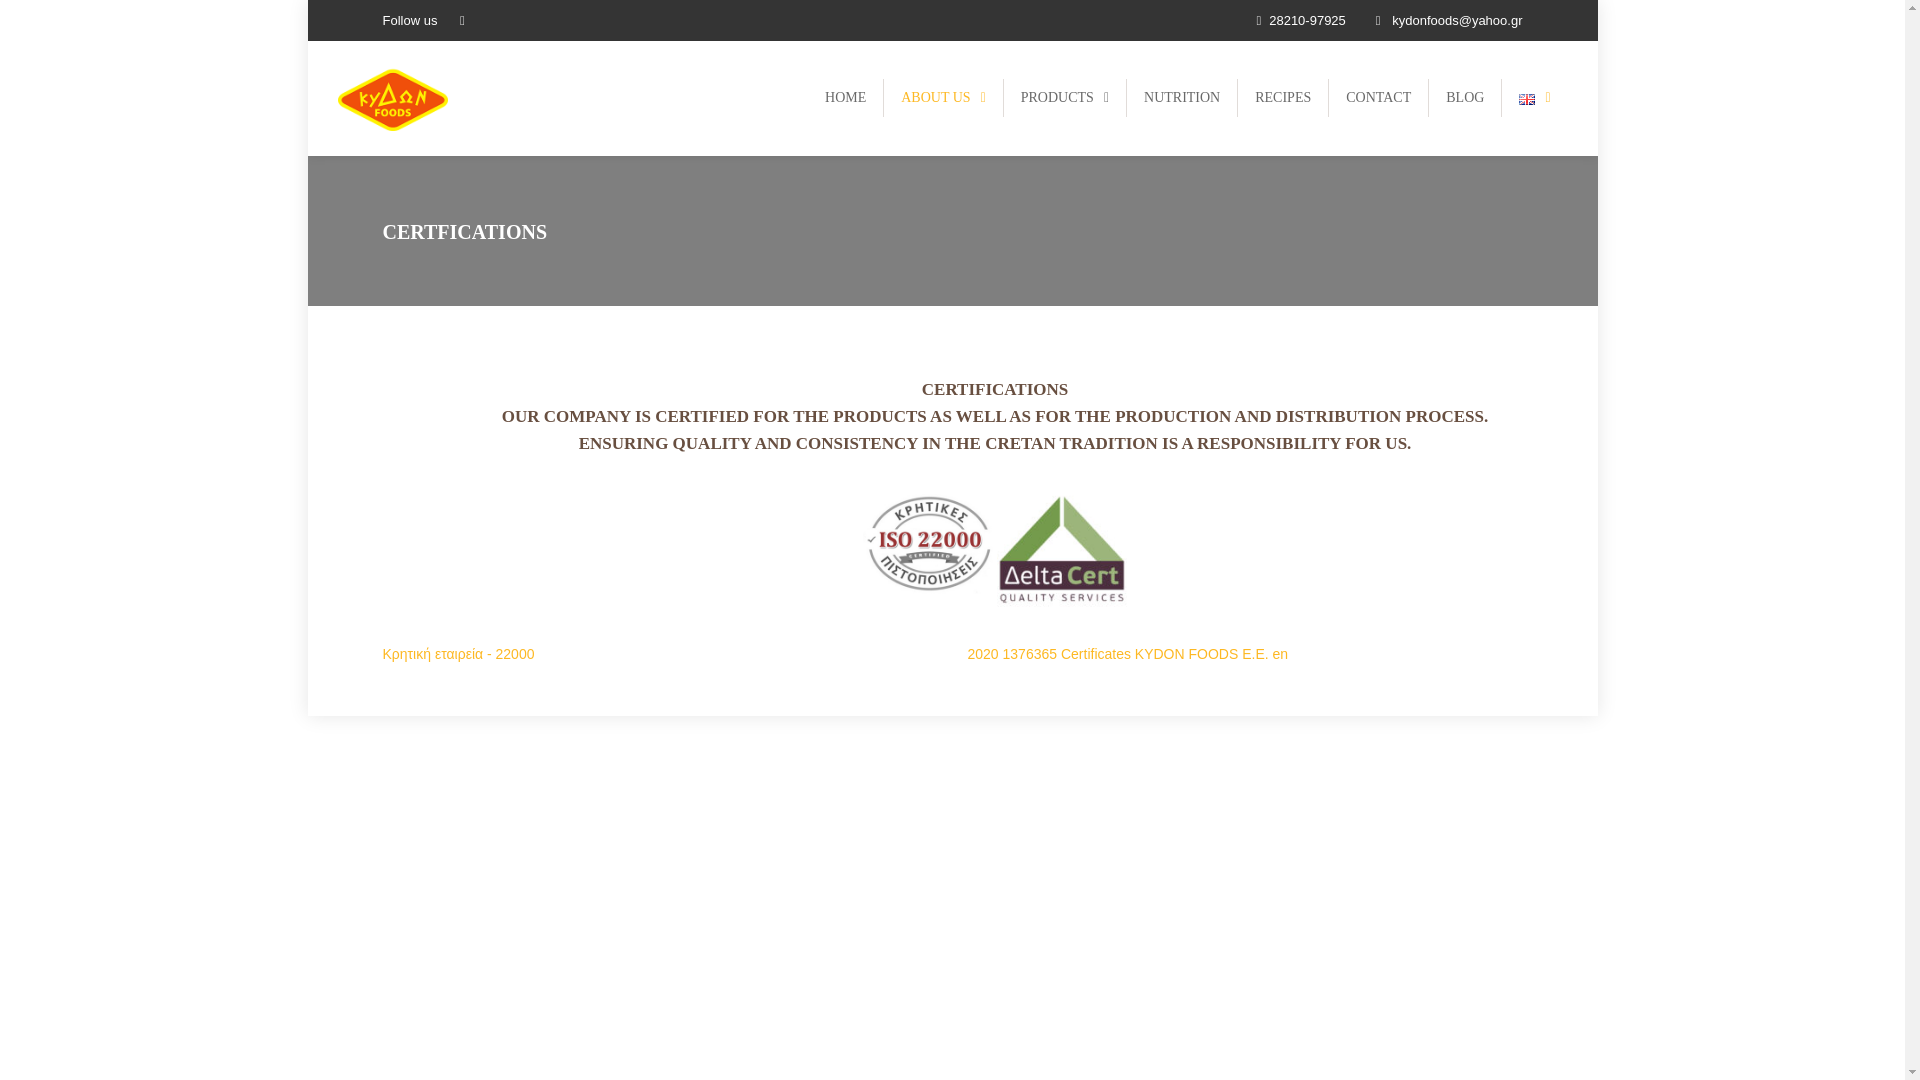 Image resolution: width=1920 pixels, height=1080 pixels. I want to click on RECIPES, so click(1283, 97).